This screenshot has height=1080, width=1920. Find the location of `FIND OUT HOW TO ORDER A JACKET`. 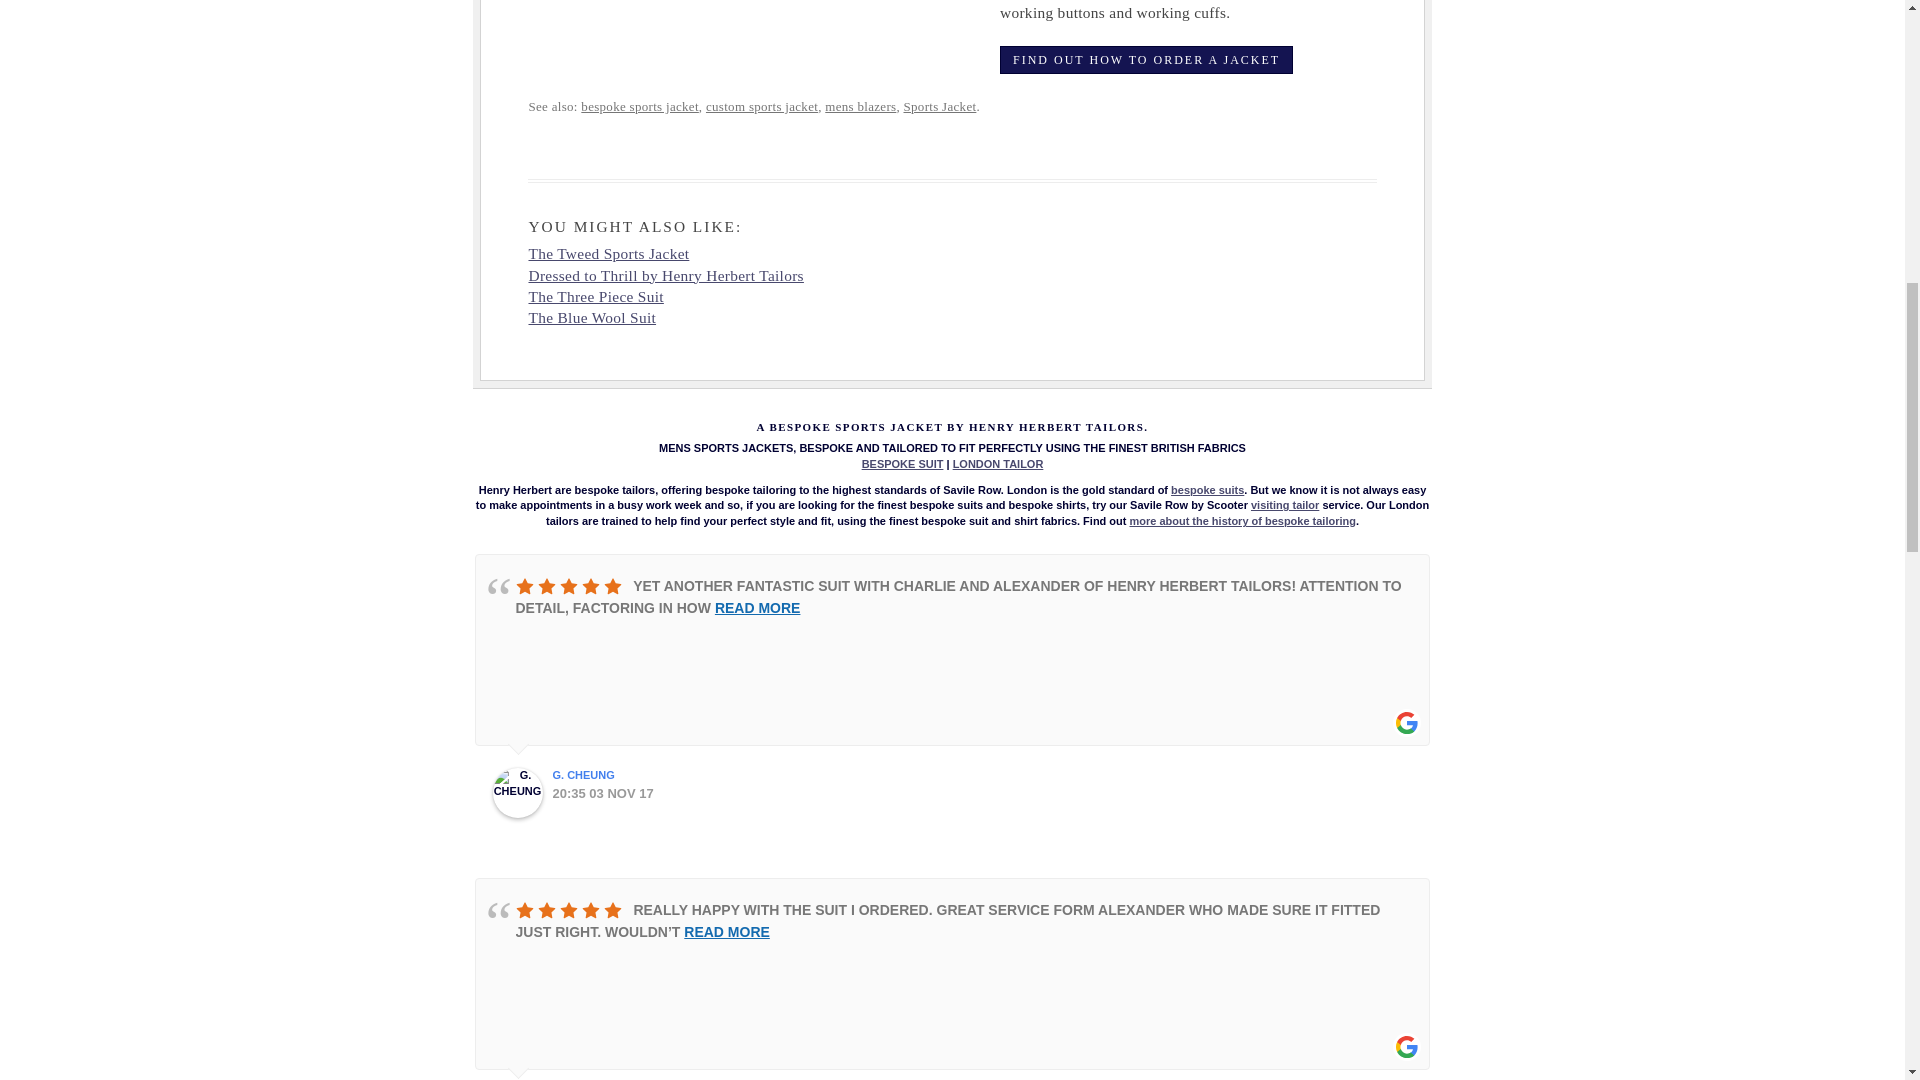

FIND OUT HOW TO ORDER A JACKET is located at coordinates (1146, 60).